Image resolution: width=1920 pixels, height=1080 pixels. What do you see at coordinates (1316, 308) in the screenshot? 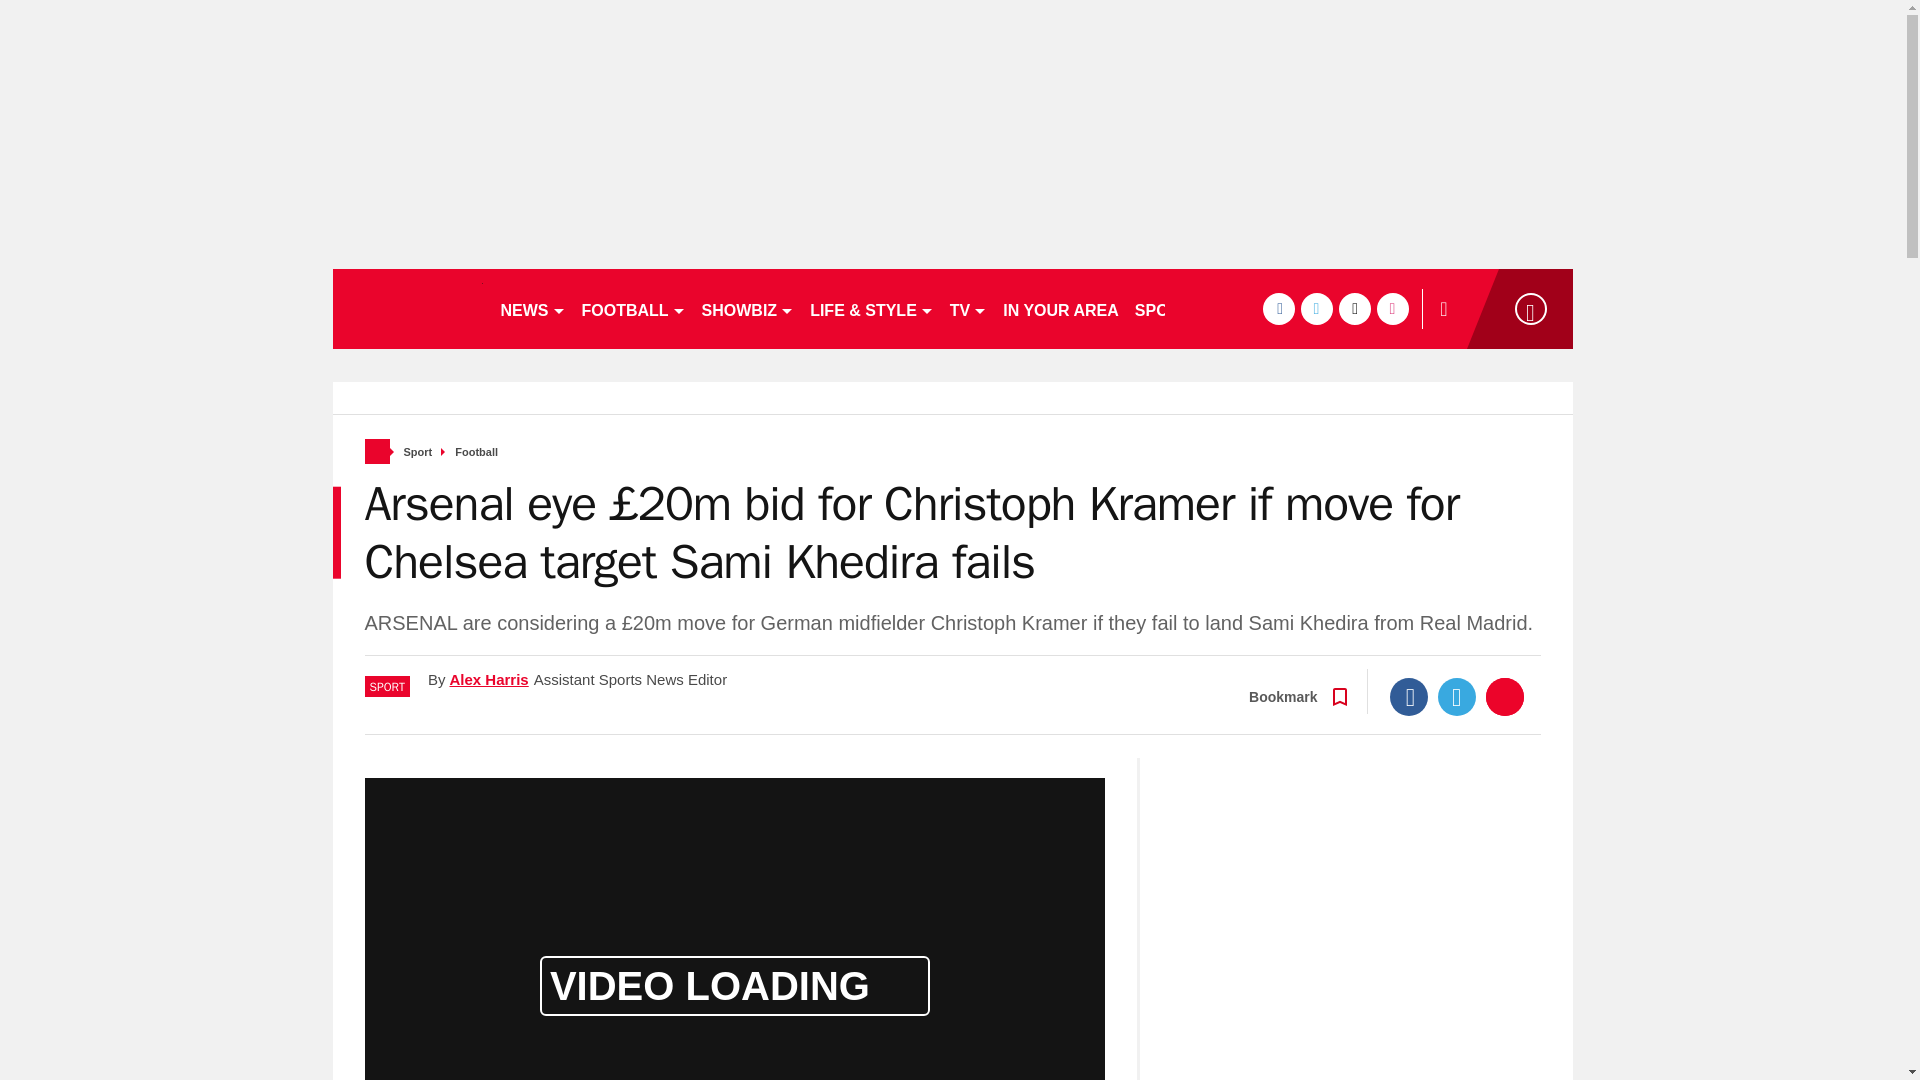
I see `twitter` at bounding box center [1316, 308].